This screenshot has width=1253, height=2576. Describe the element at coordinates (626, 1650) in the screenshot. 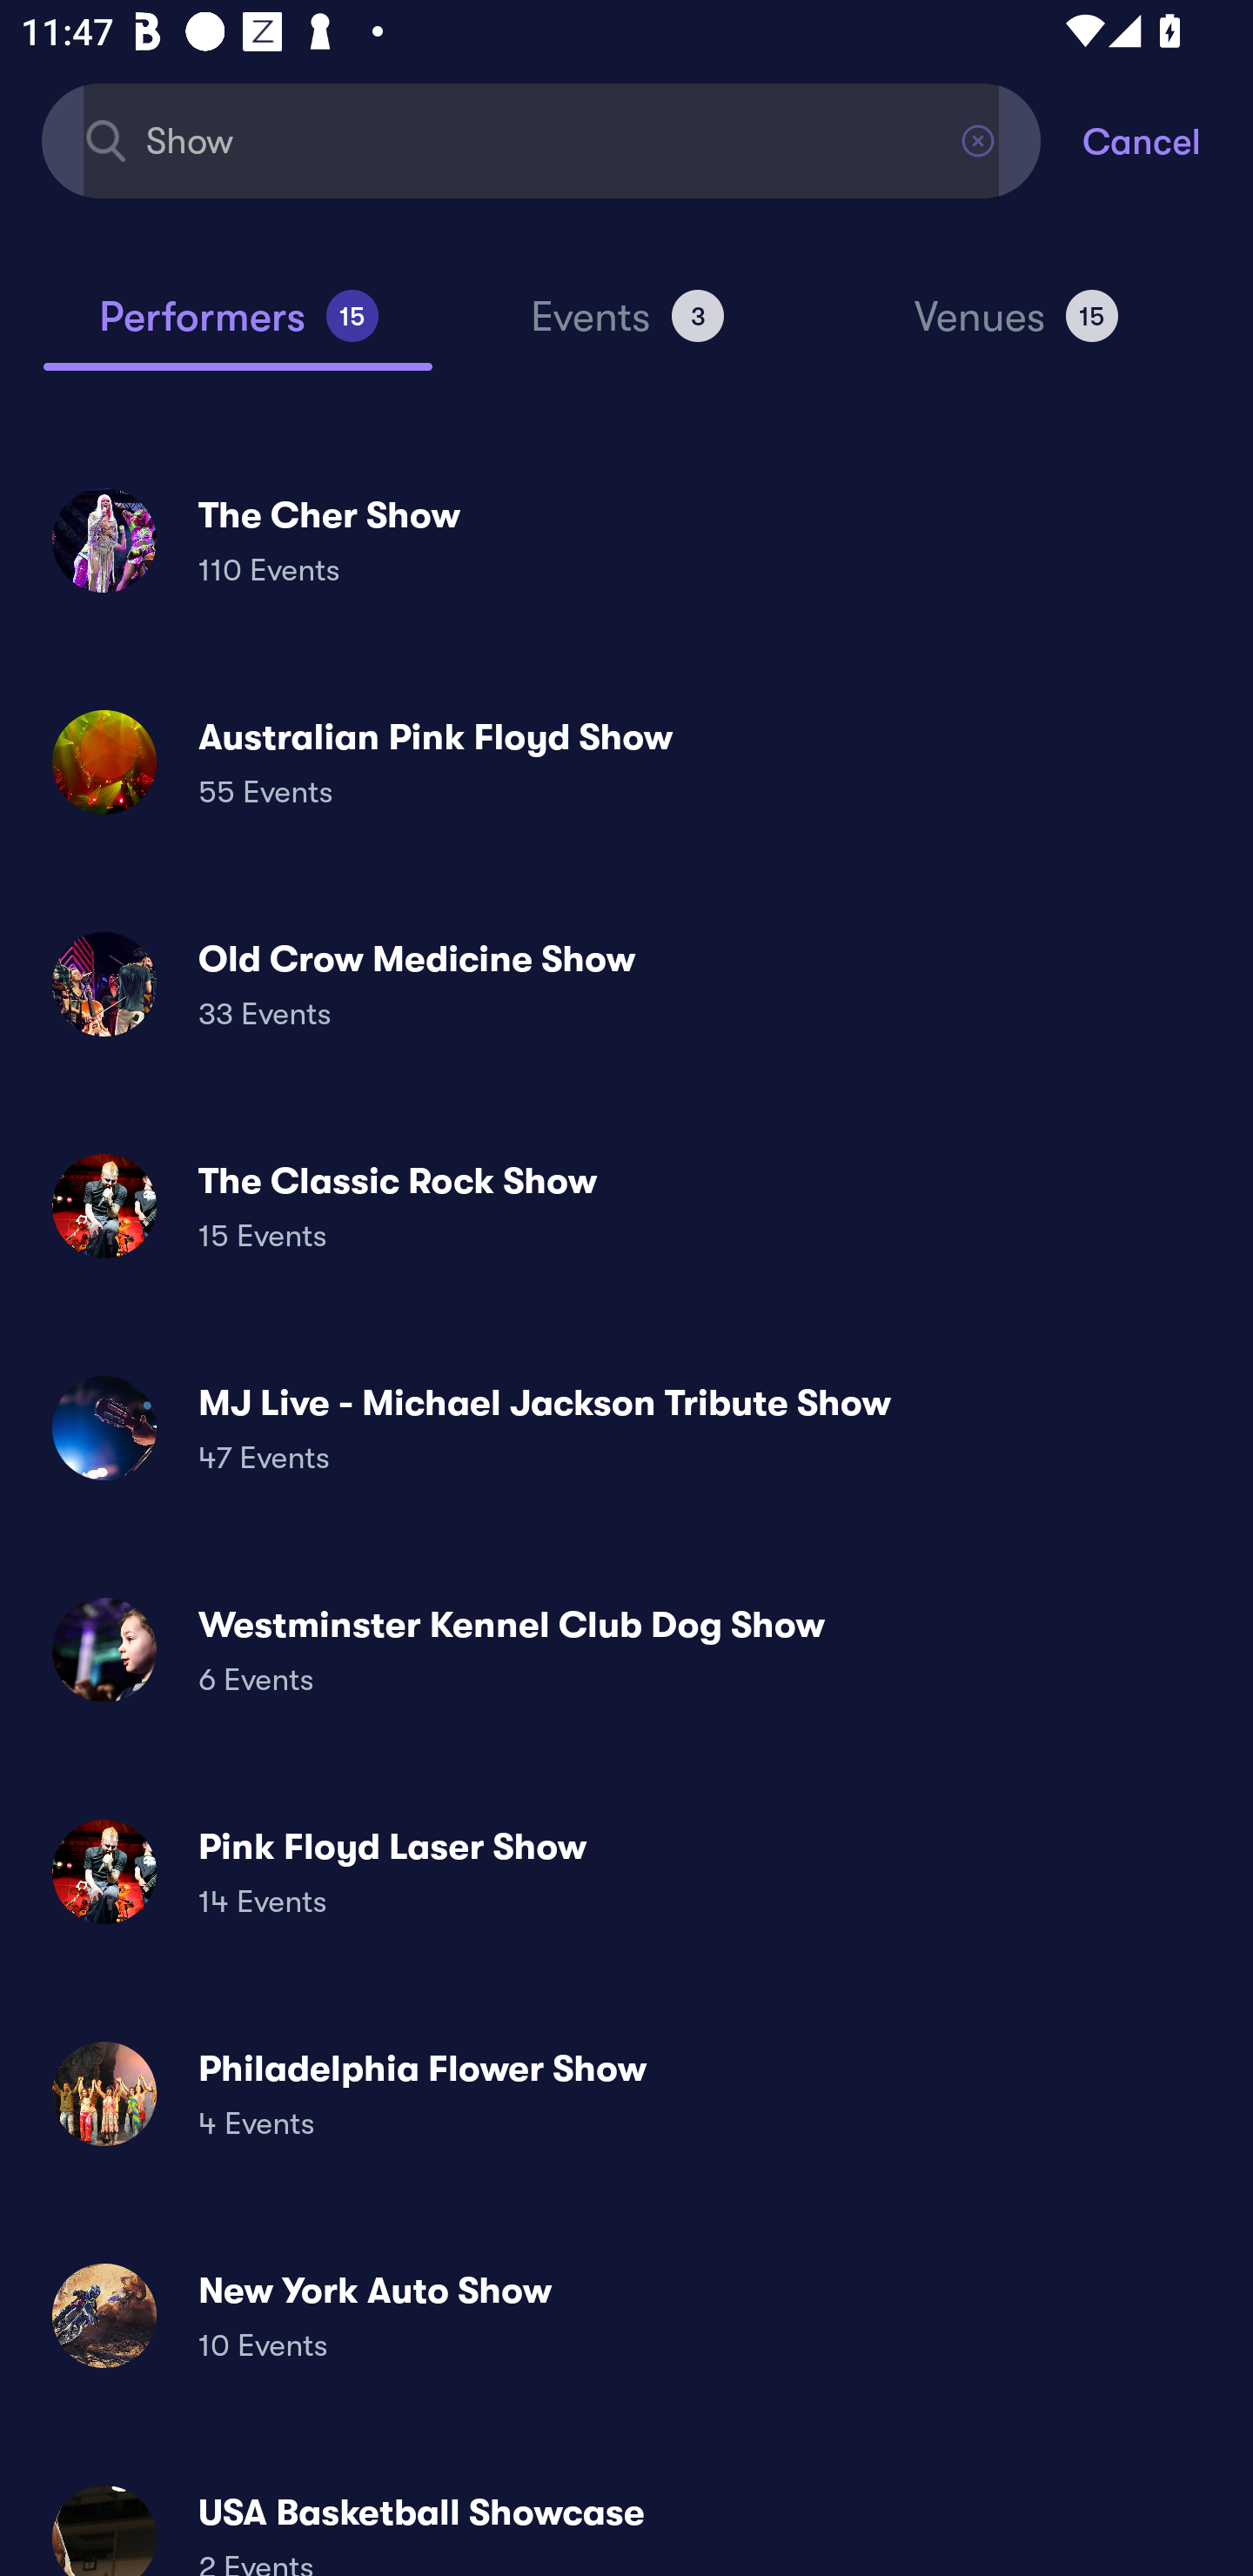

I see `Westminster Kennel Club Dog Show 6 Events` at that location.